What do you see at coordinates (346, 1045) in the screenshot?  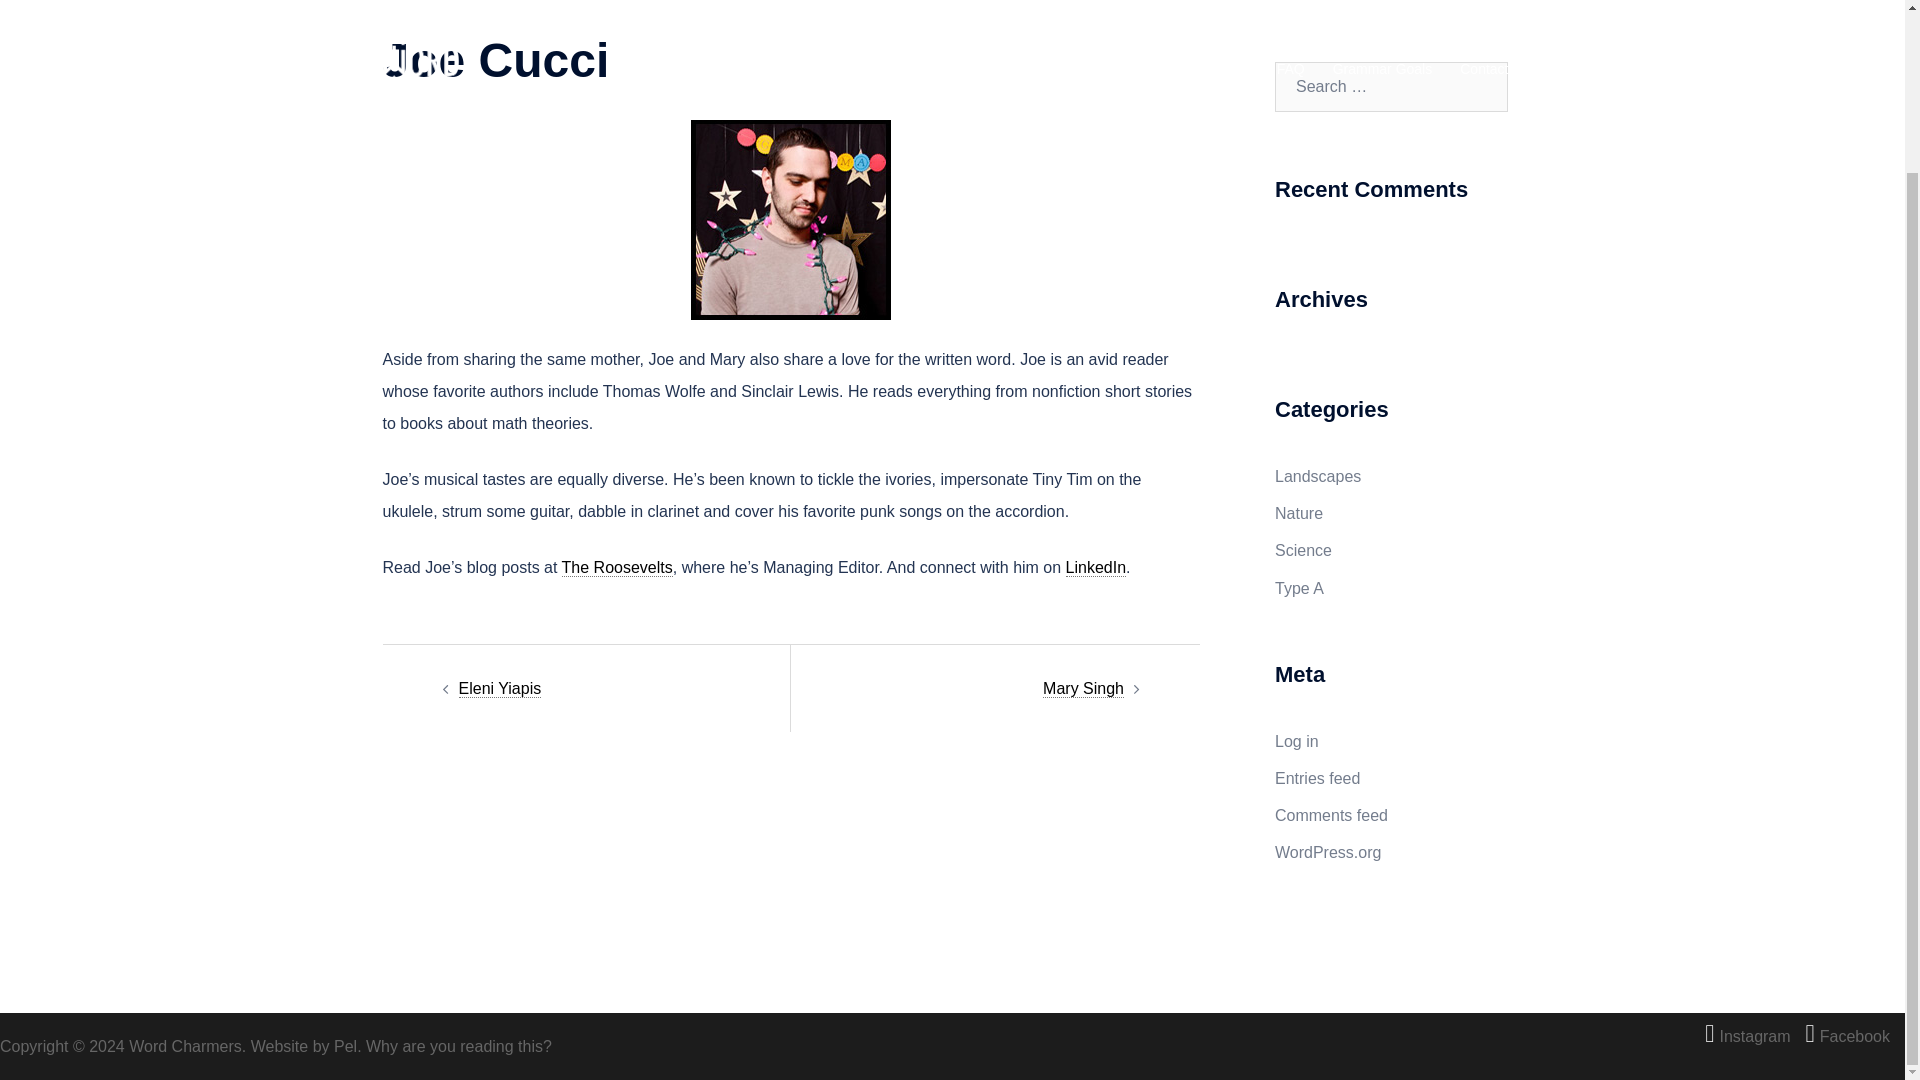 I see `Pel` at bounding box center [346, 1045].